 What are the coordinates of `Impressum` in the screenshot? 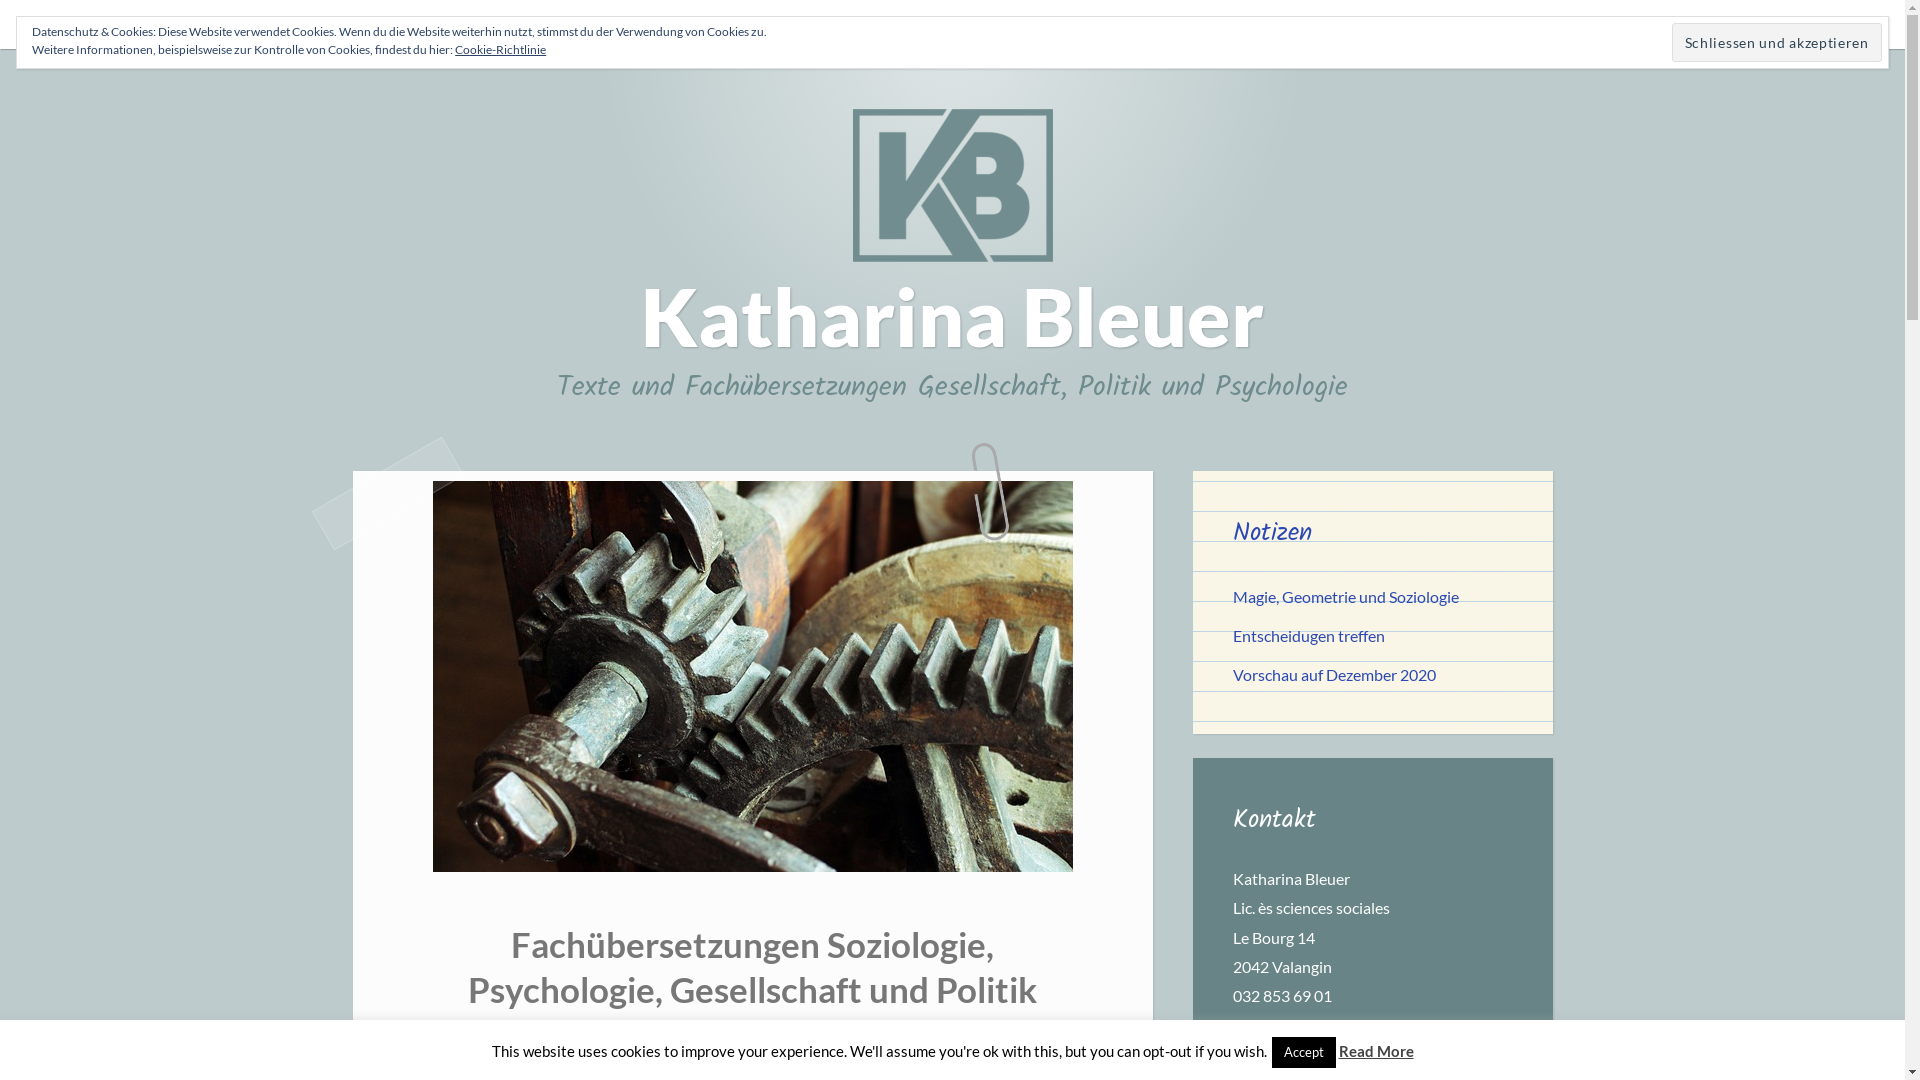 It's located at (1132, 24).